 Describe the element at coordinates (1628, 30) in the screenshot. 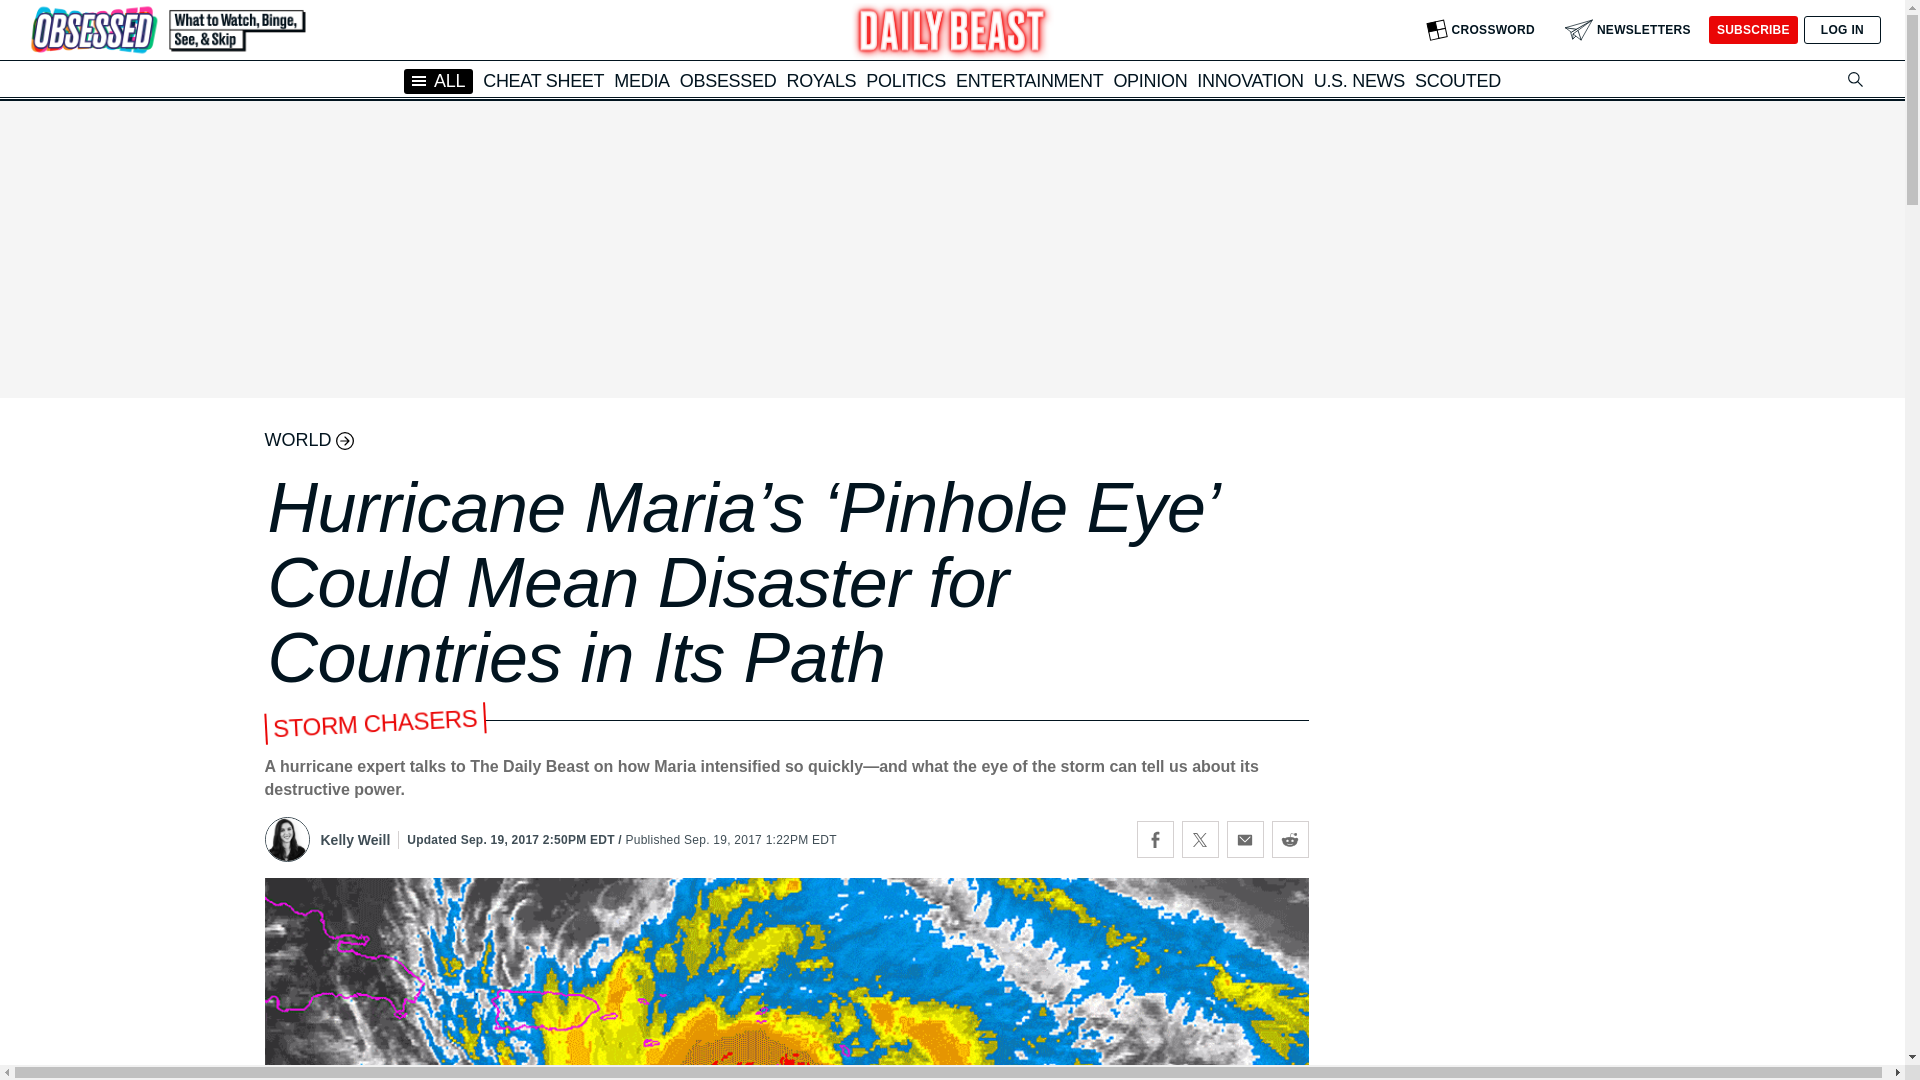

I see `NEWSLETTERS` at that location.